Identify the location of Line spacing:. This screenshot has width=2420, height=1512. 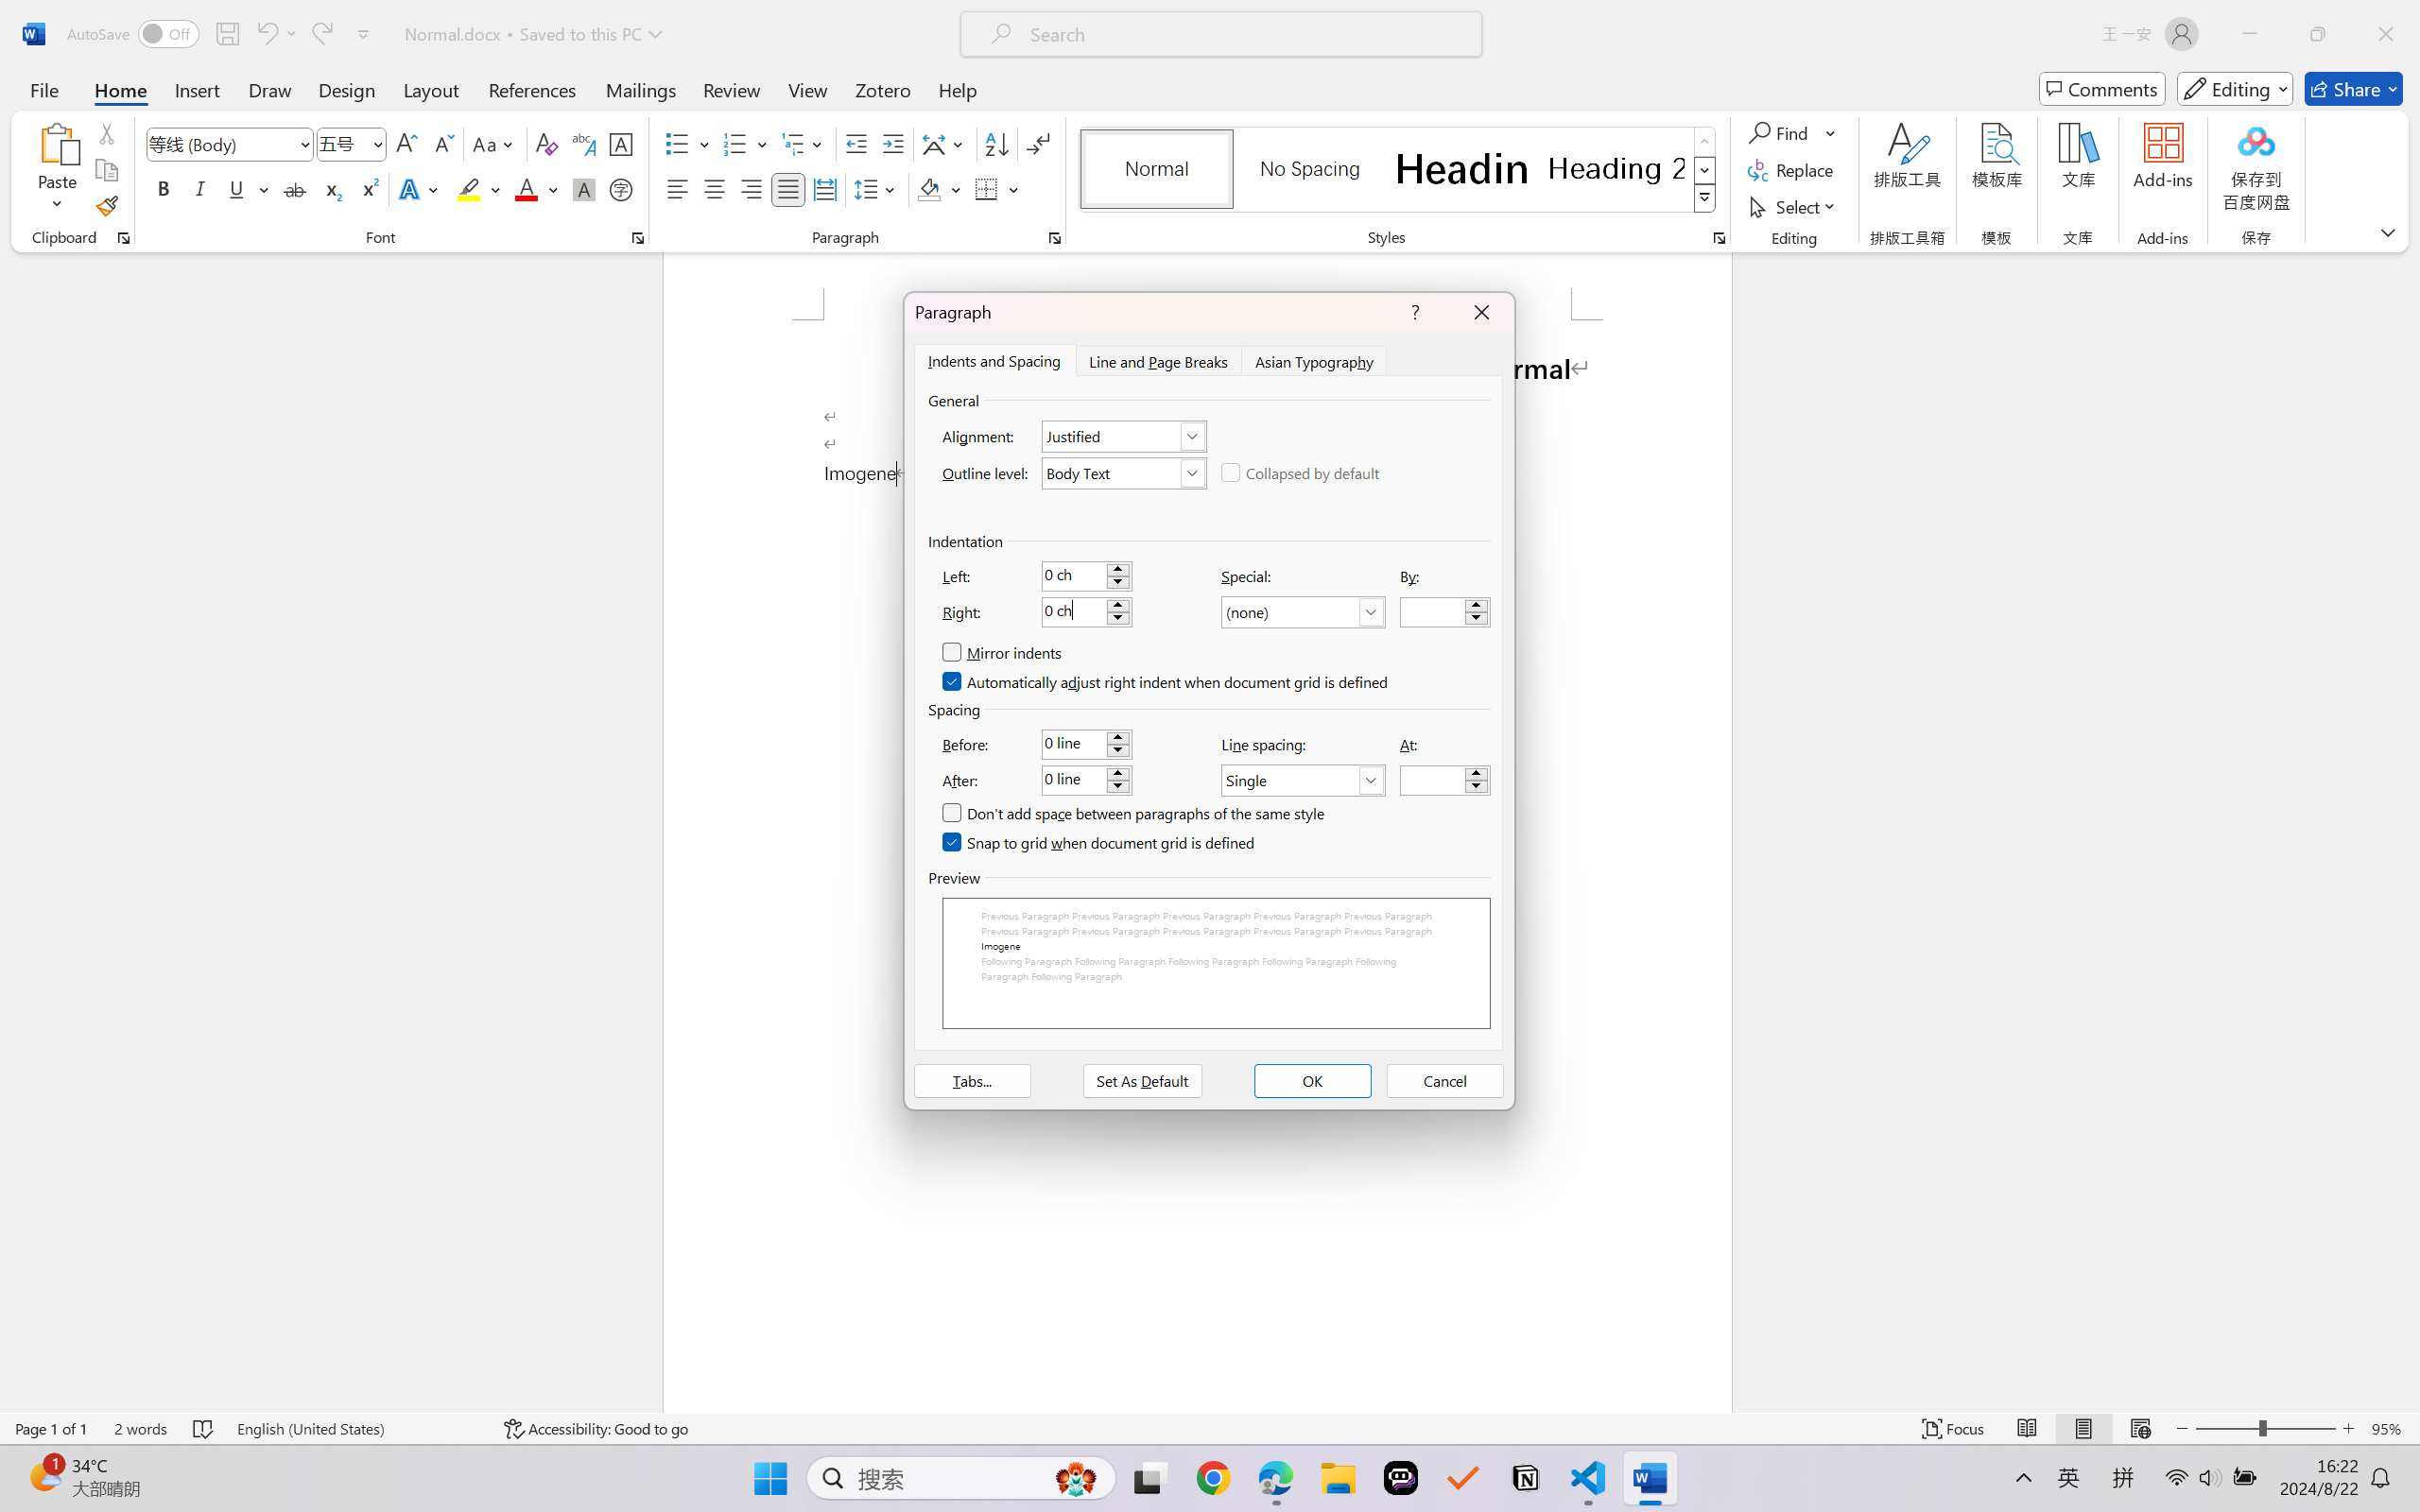
(1304, 781).